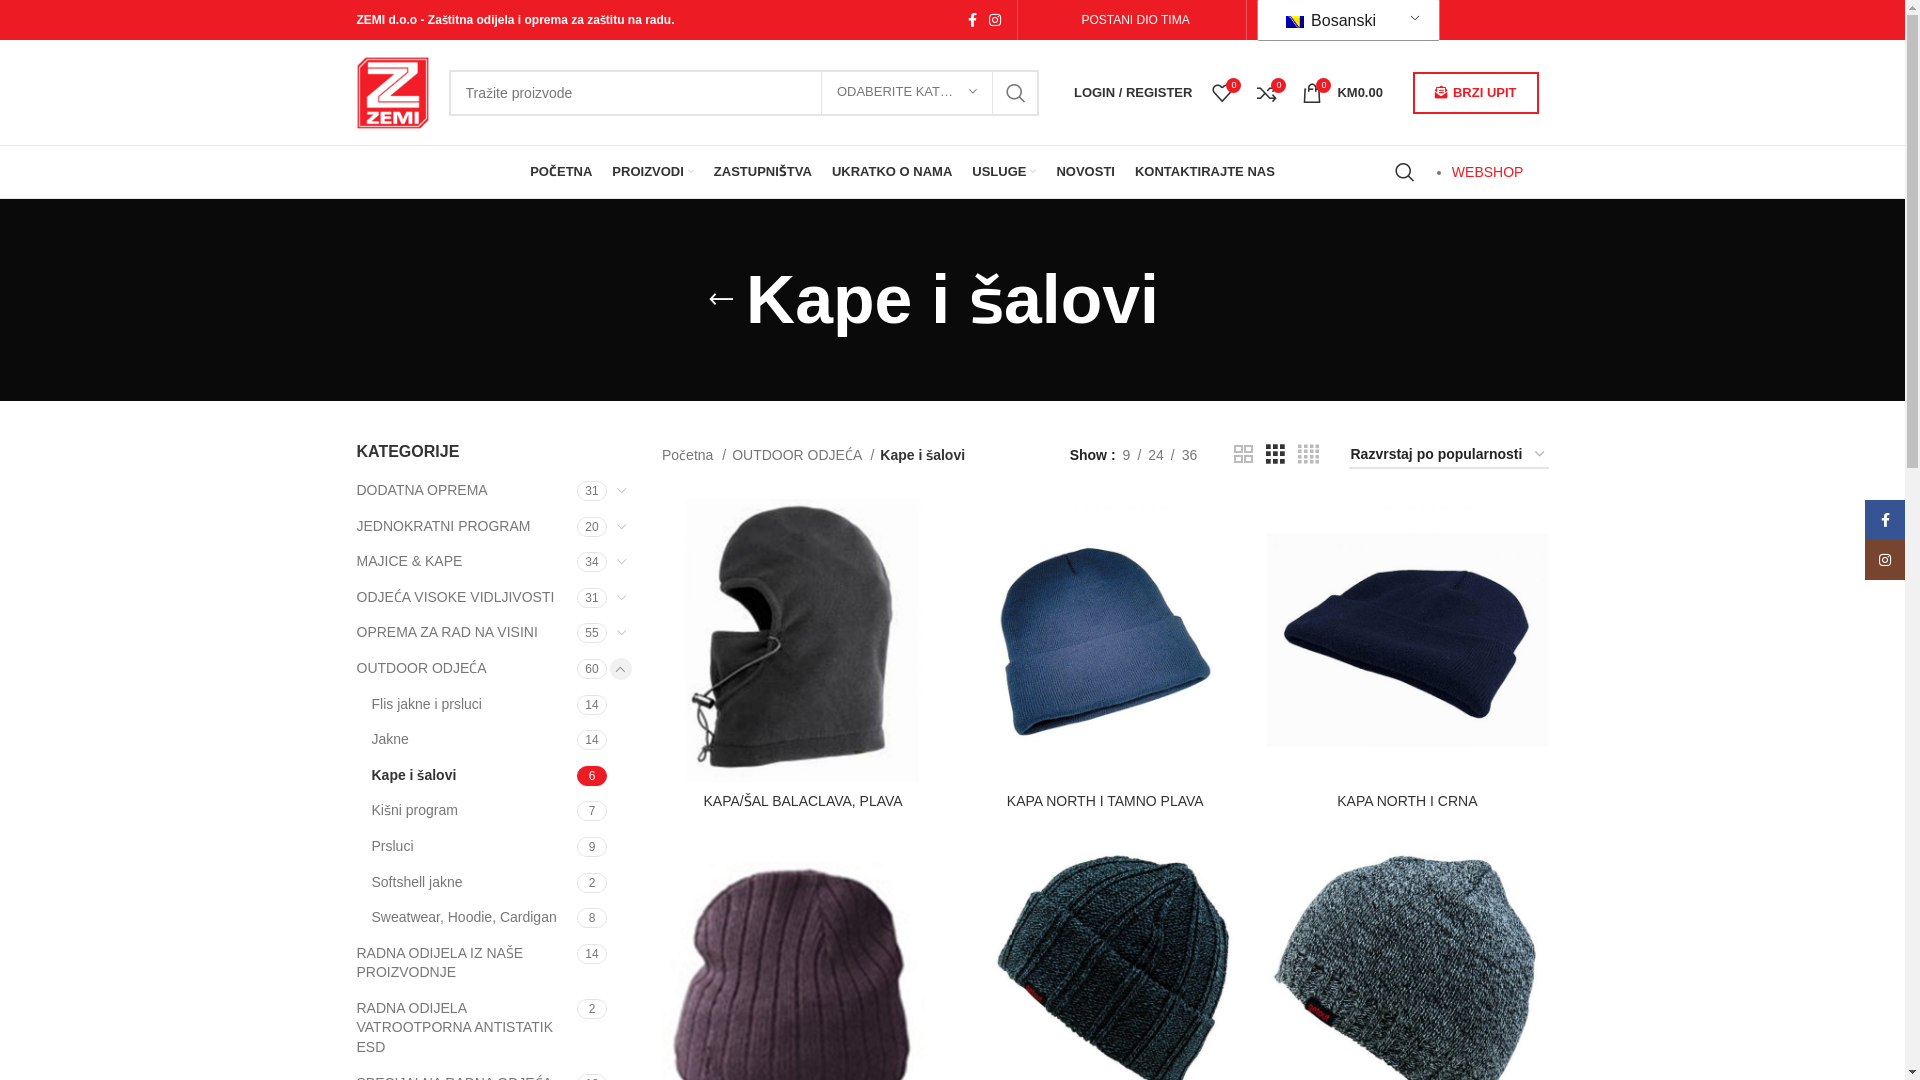 The height and width of the screenshot is (1080, 1920). Describe the element at coordinates (1156, 455) in the screenshot. I see `24` at that location.